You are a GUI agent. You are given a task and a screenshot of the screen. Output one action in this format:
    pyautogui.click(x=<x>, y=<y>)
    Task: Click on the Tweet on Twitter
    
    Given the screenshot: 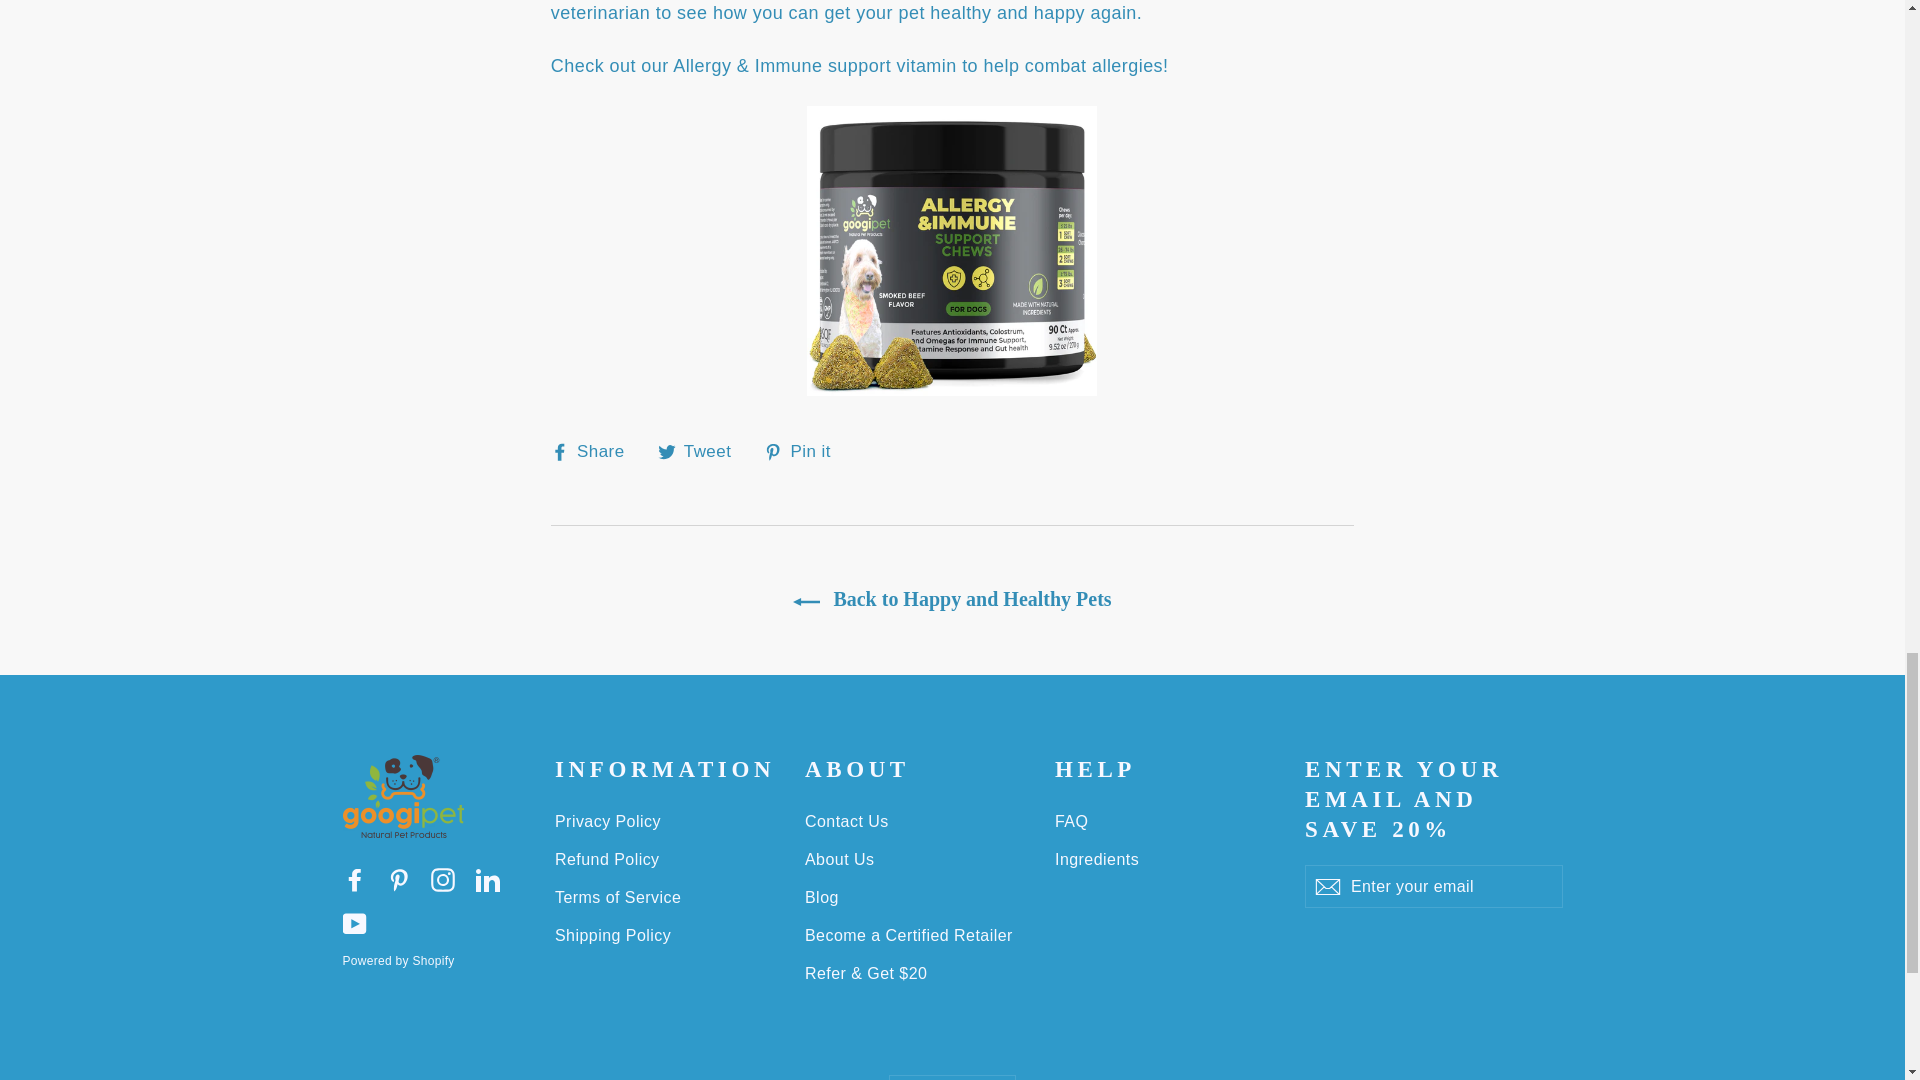 What is the action you would take?
    pyautogui.click(x=702, y=451)
    